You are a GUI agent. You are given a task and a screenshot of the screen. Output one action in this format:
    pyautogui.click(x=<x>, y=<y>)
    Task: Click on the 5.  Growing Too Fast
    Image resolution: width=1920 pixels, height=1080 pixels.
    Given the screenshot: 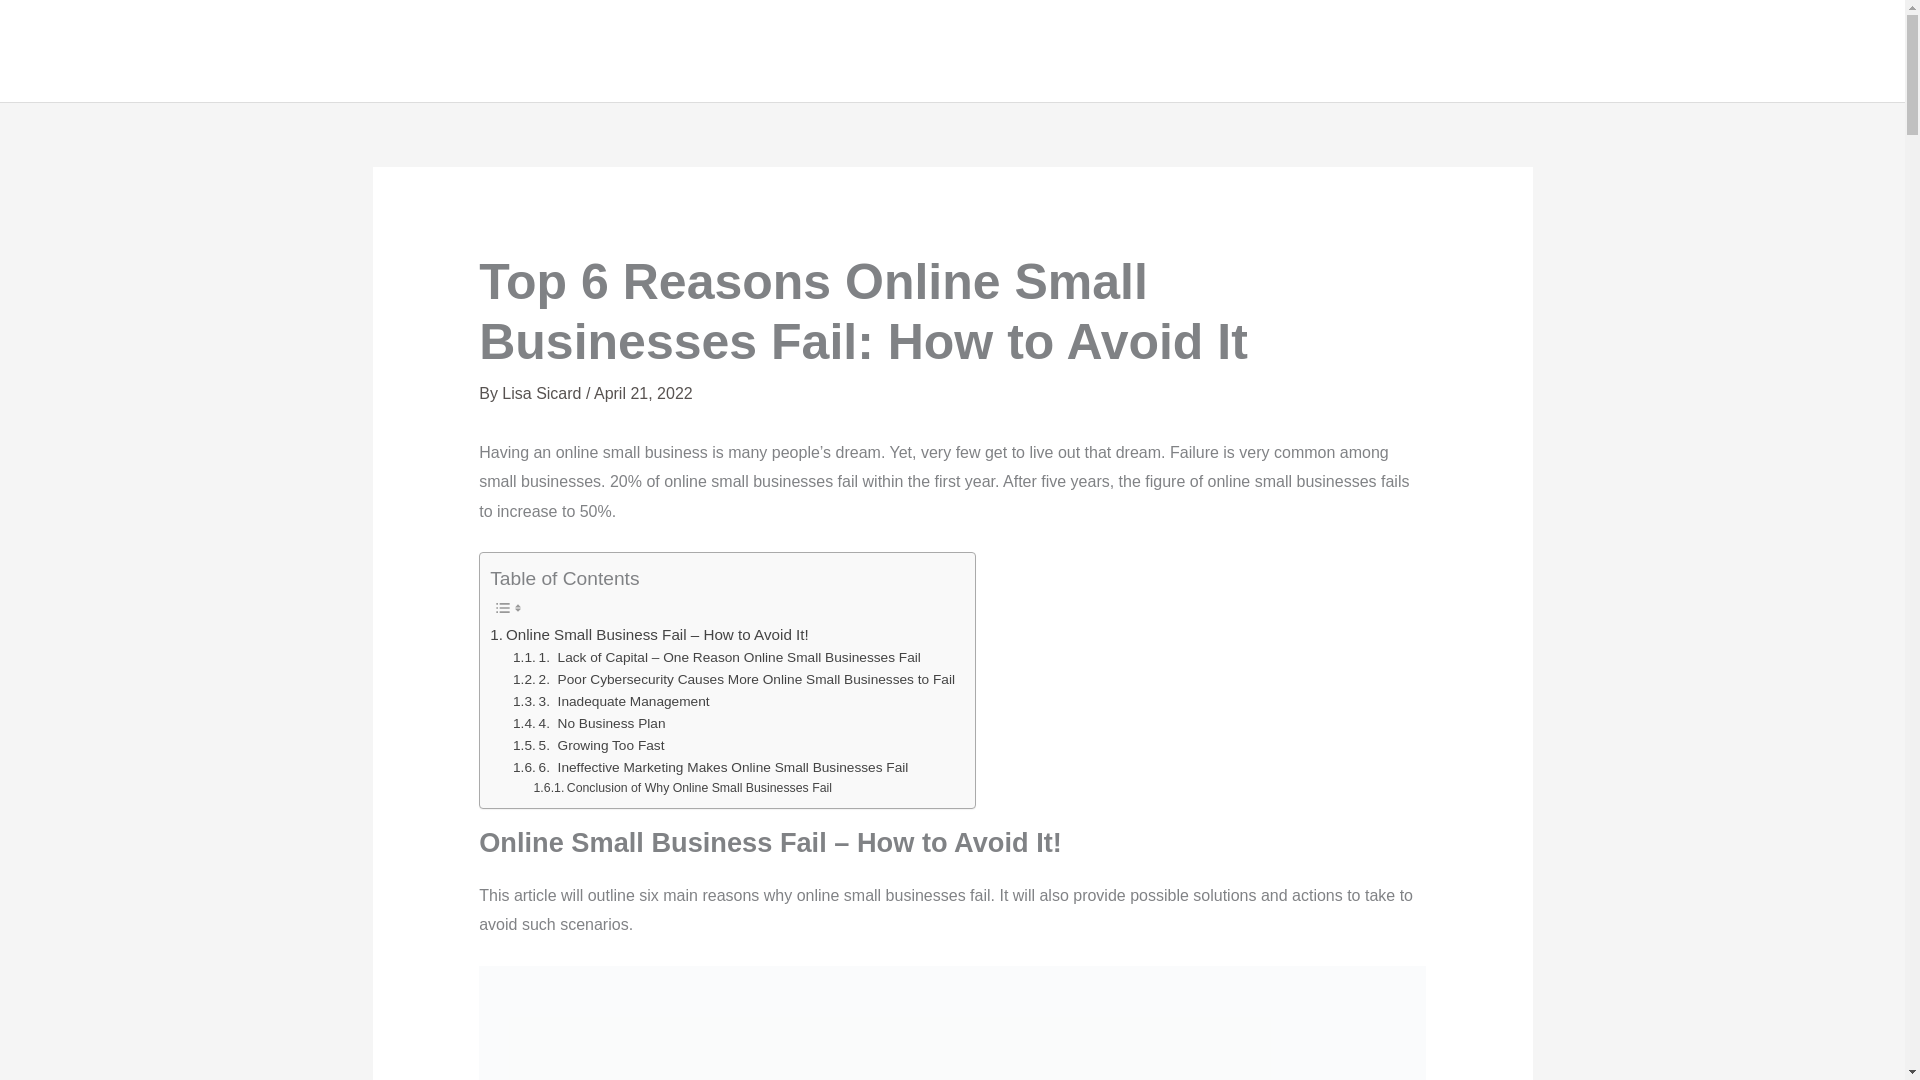 What is the action you would take?
    pyautogui.click(x=588, y=746)
    